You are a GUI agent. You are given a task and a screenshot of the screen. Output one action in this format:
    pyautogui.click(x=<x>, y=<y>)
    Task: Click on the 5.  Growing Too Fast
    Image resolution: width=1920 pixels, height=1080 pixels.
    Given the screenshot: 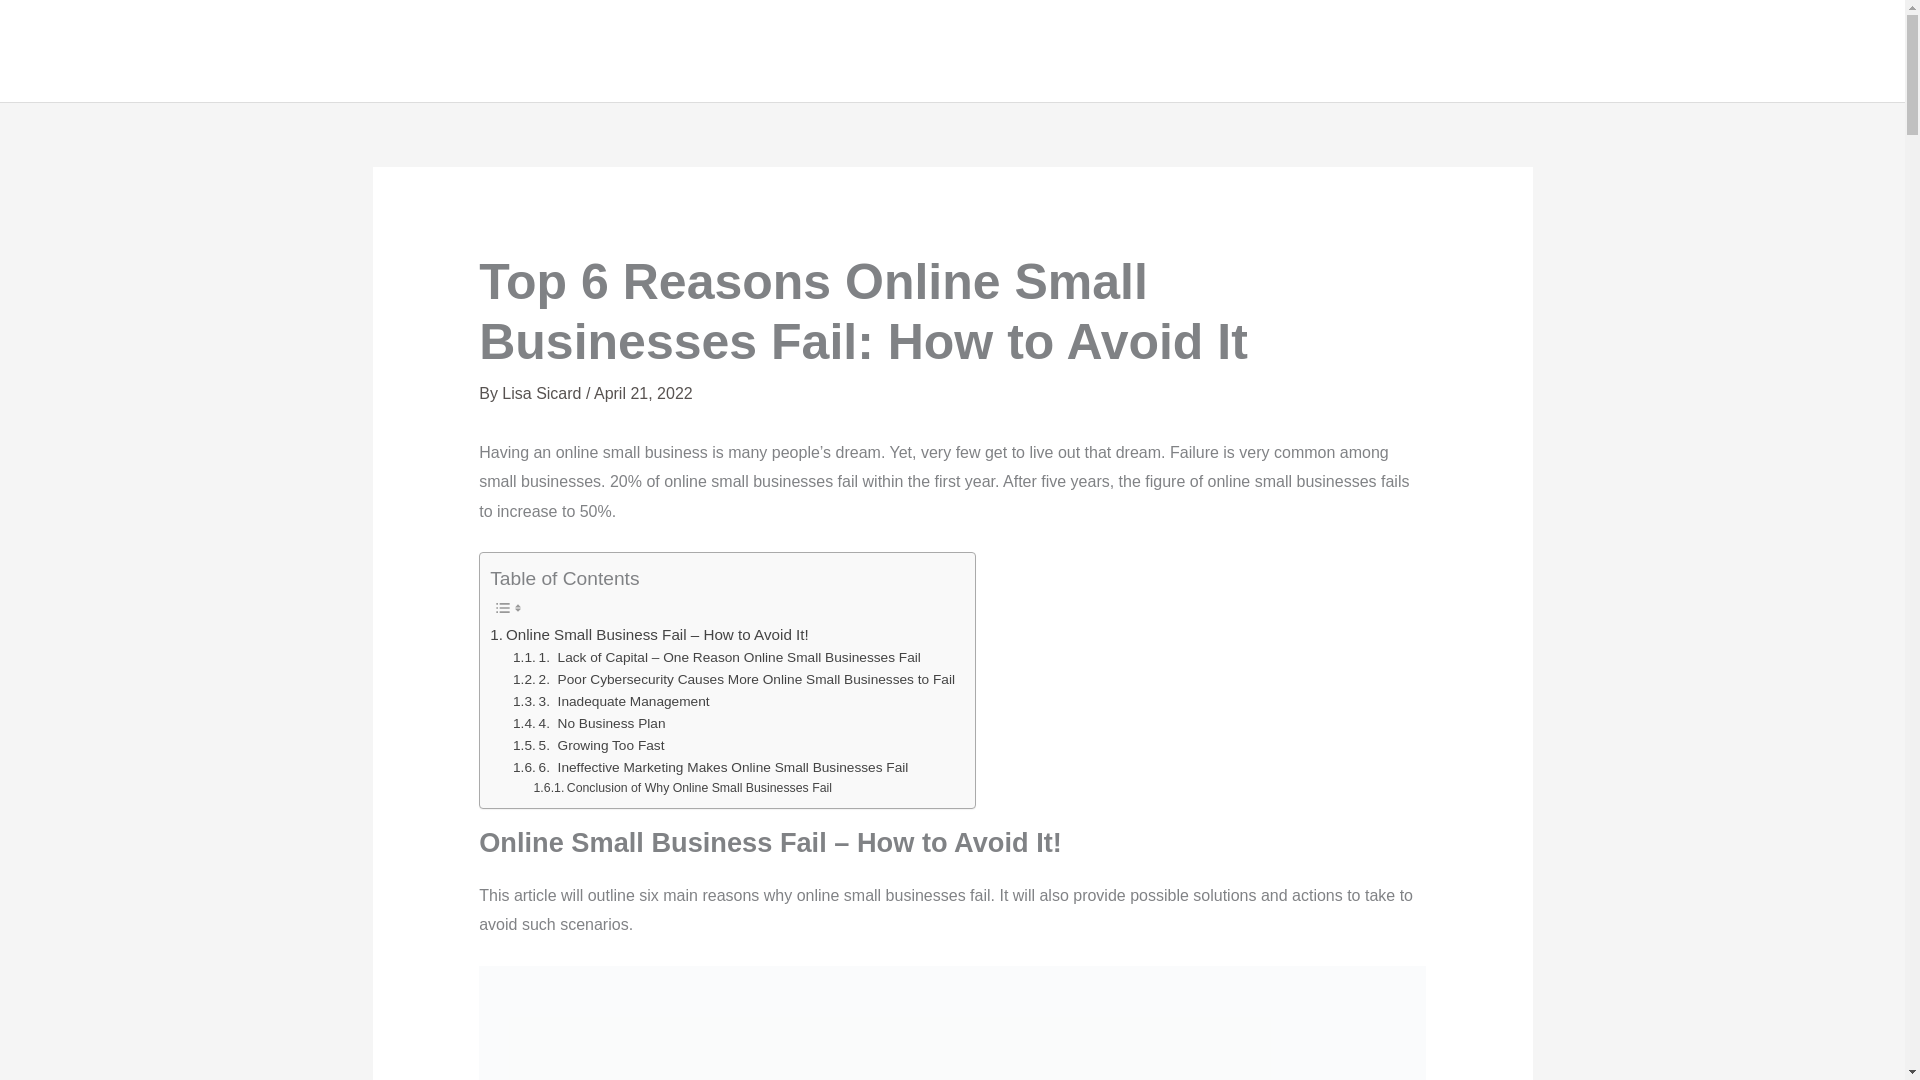 What is the action you would take?
    pyautogui.click(x=588, y=746)
    